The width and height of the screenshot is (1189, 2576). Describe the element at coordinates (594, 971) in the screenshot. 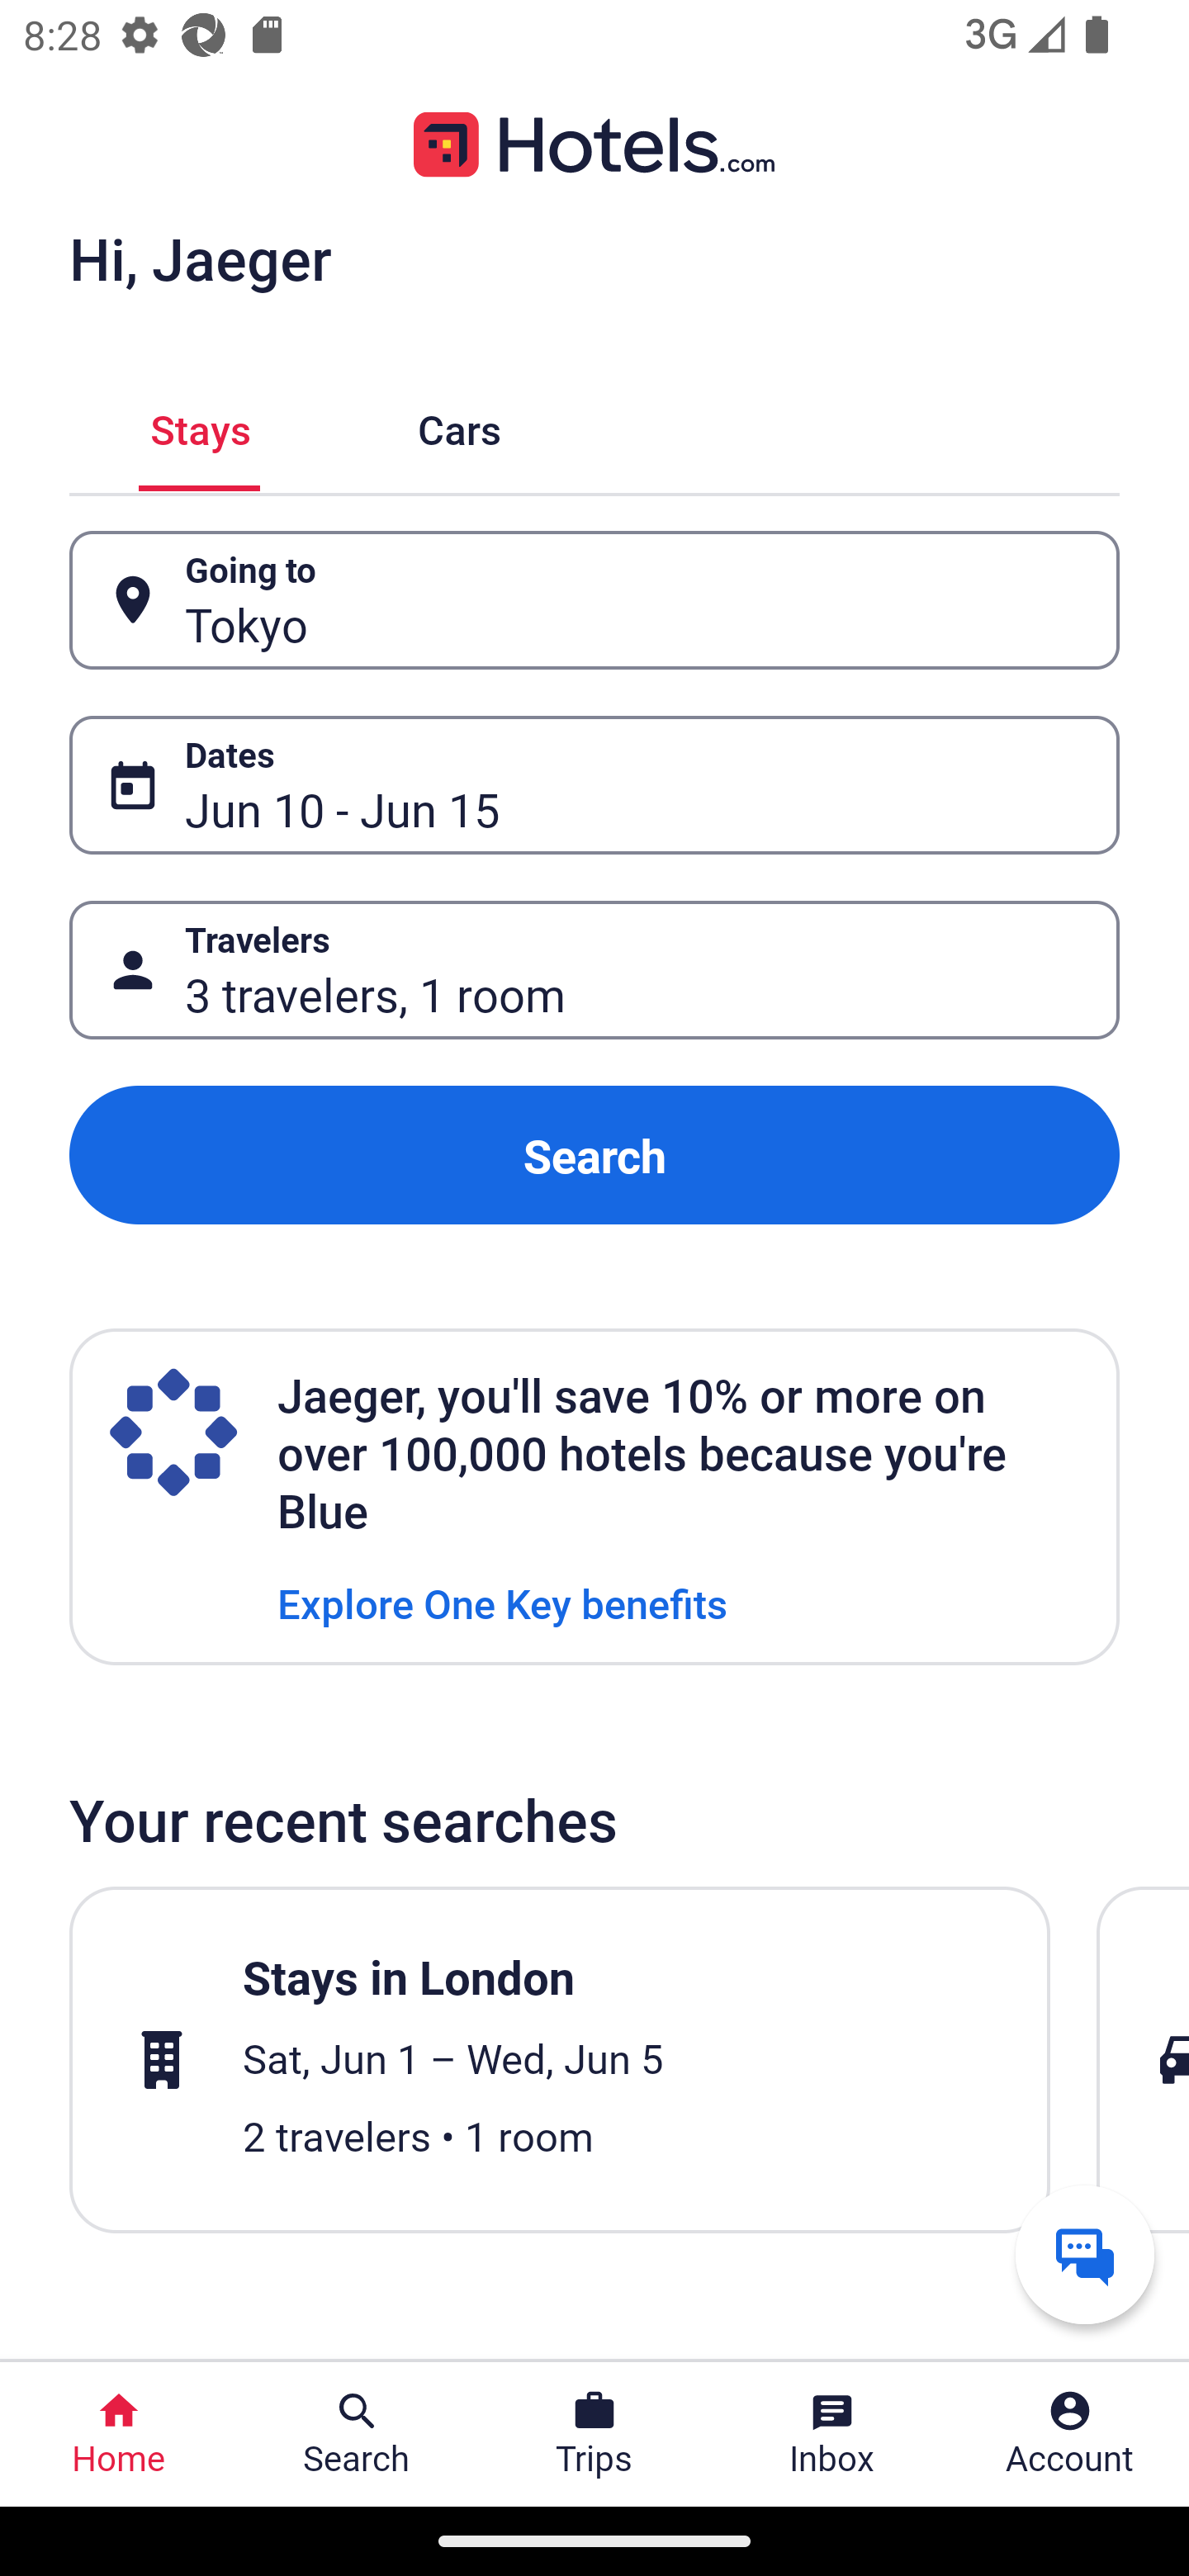

I see `Travelers Button 3 travelers, 1 room` at that location.